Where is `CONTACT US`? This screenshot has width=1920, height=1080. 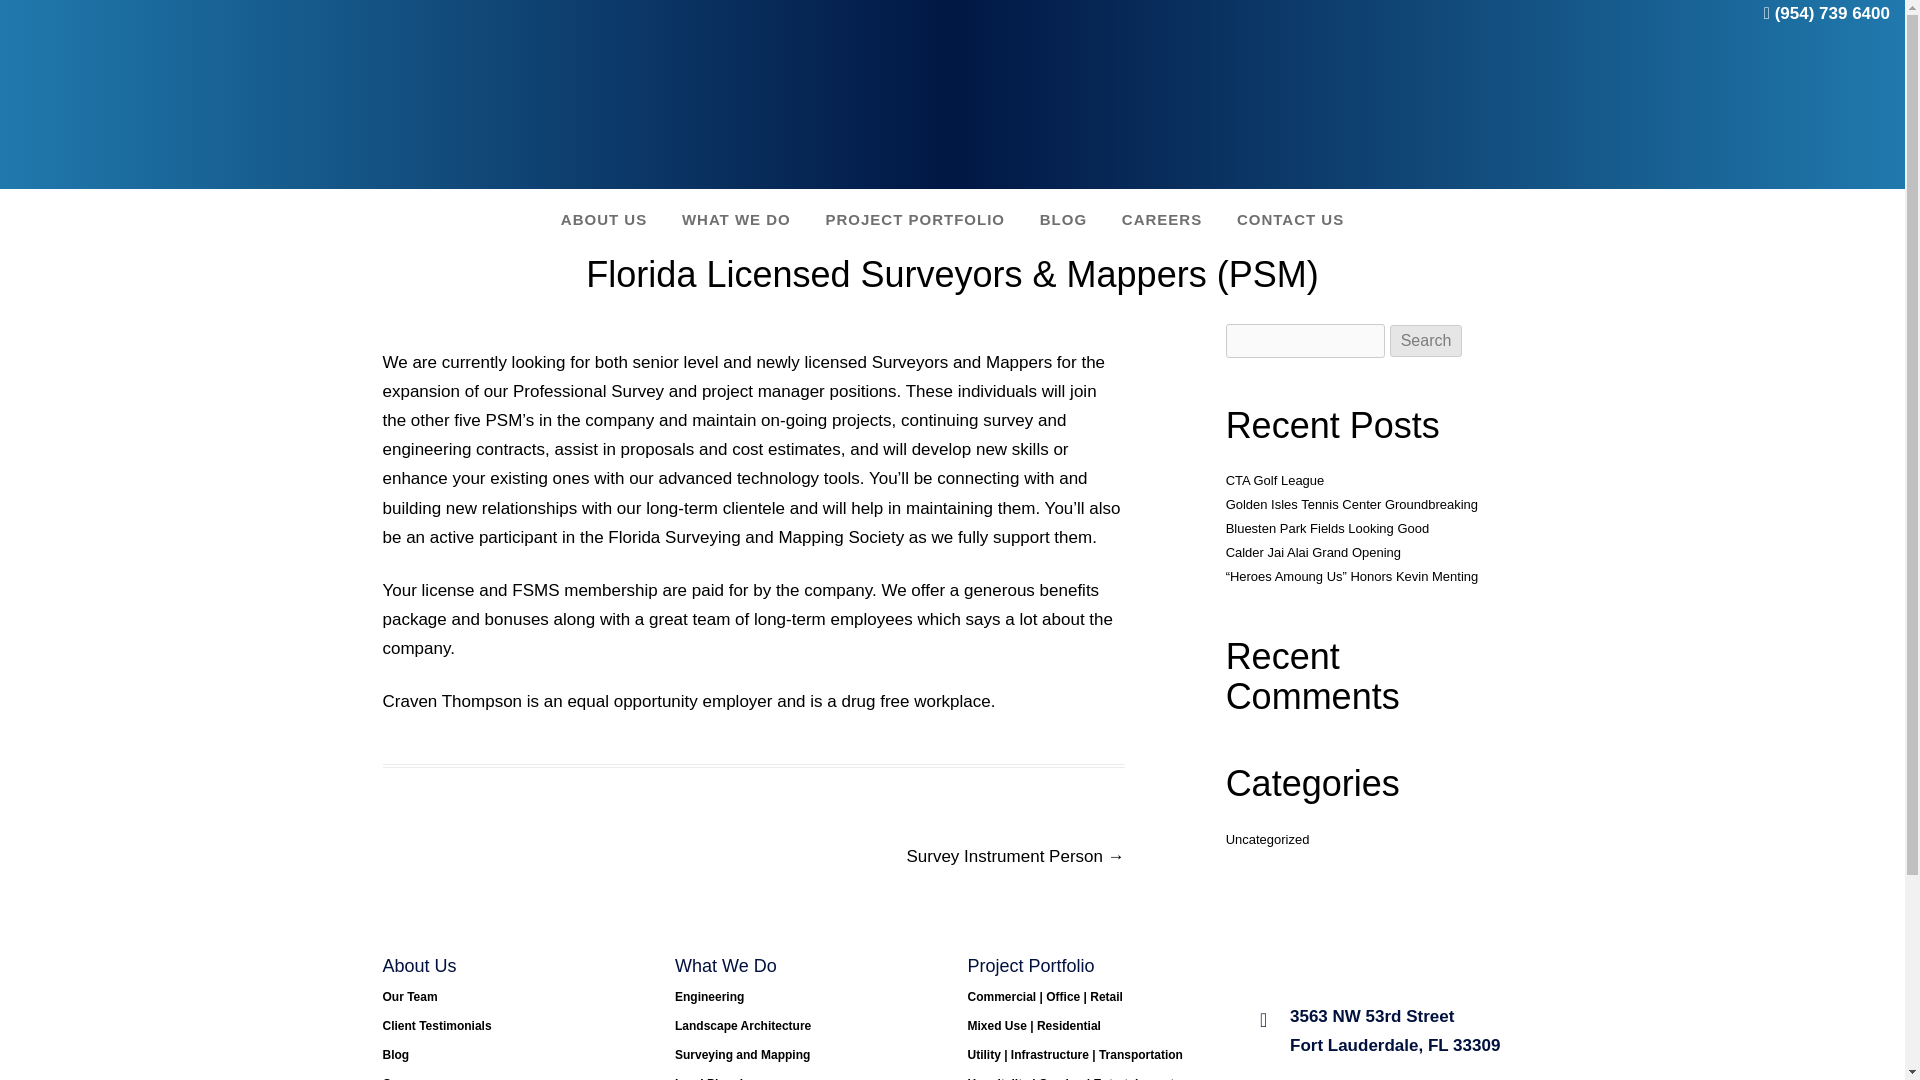 CONTACT US is located at coordinates (1290, 218).